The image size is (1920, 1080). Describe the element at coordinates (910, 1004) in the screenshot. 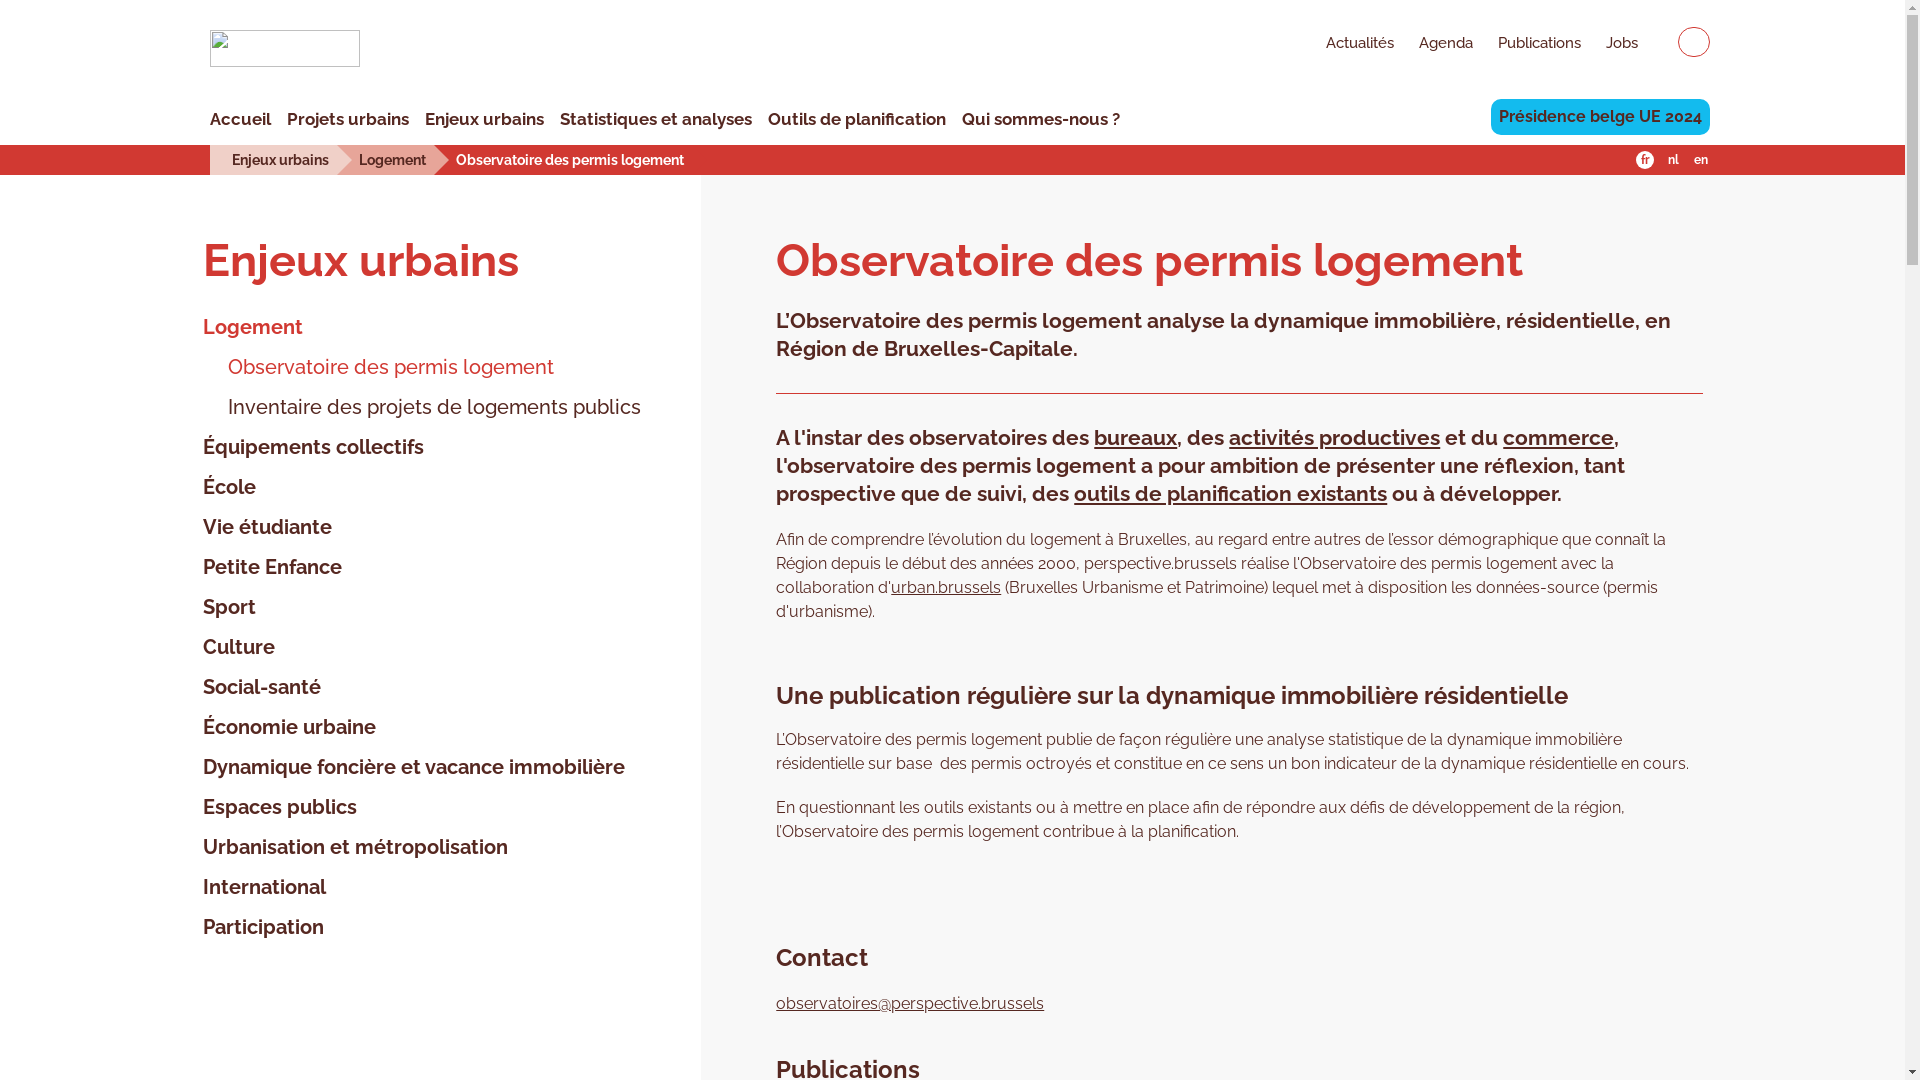

I see `observatoires@perspective.brussels` at that location.